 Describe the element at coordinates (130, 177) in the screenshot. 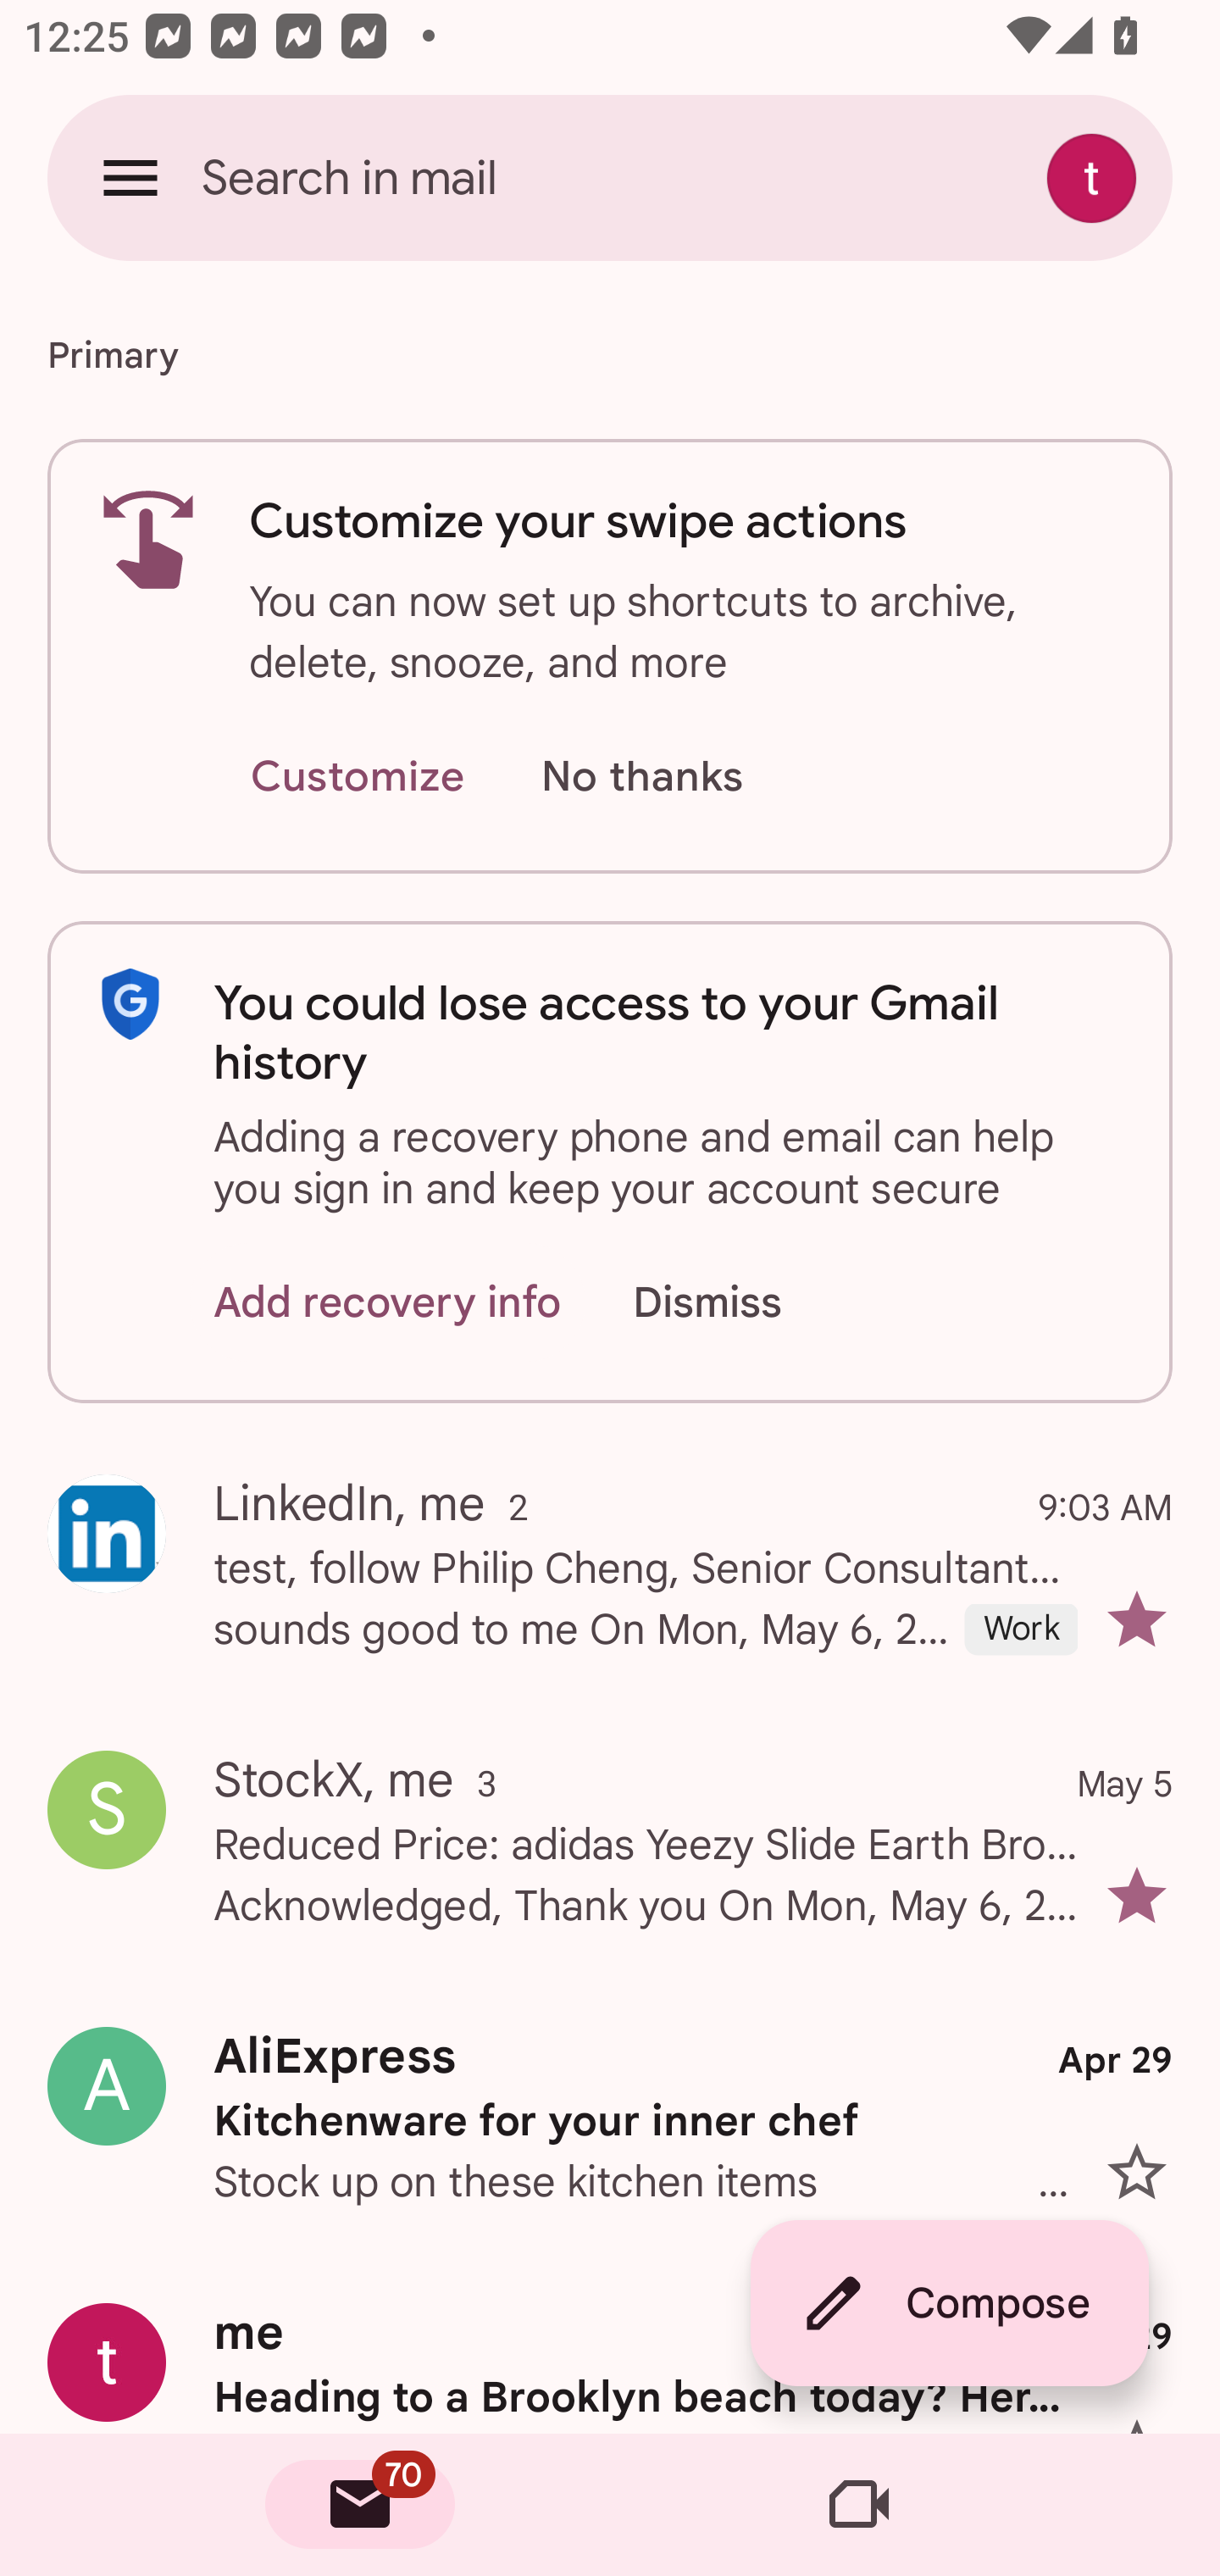

I see `Open navigation drawer` at that location.